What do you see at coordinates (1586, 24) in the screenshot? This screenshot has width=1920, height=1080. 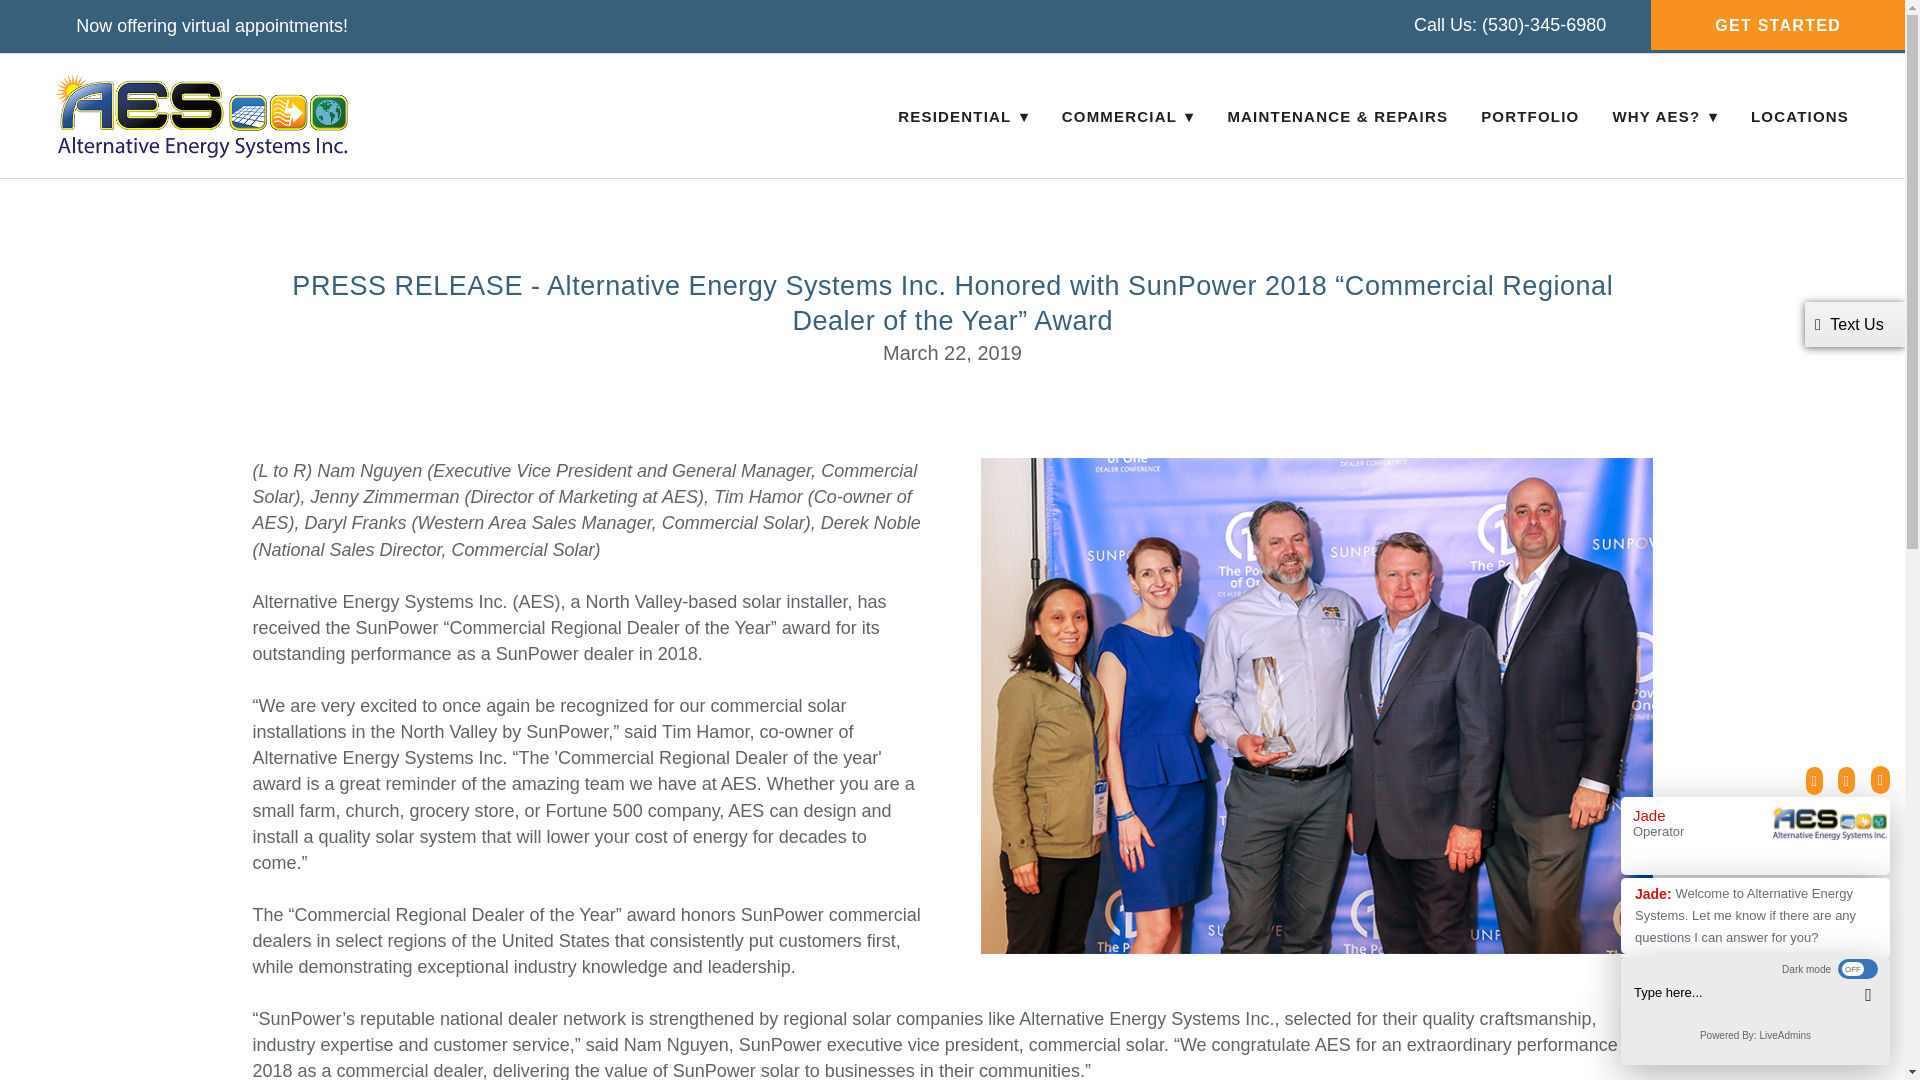 I see `6980` at bounding box center [1586, 24].